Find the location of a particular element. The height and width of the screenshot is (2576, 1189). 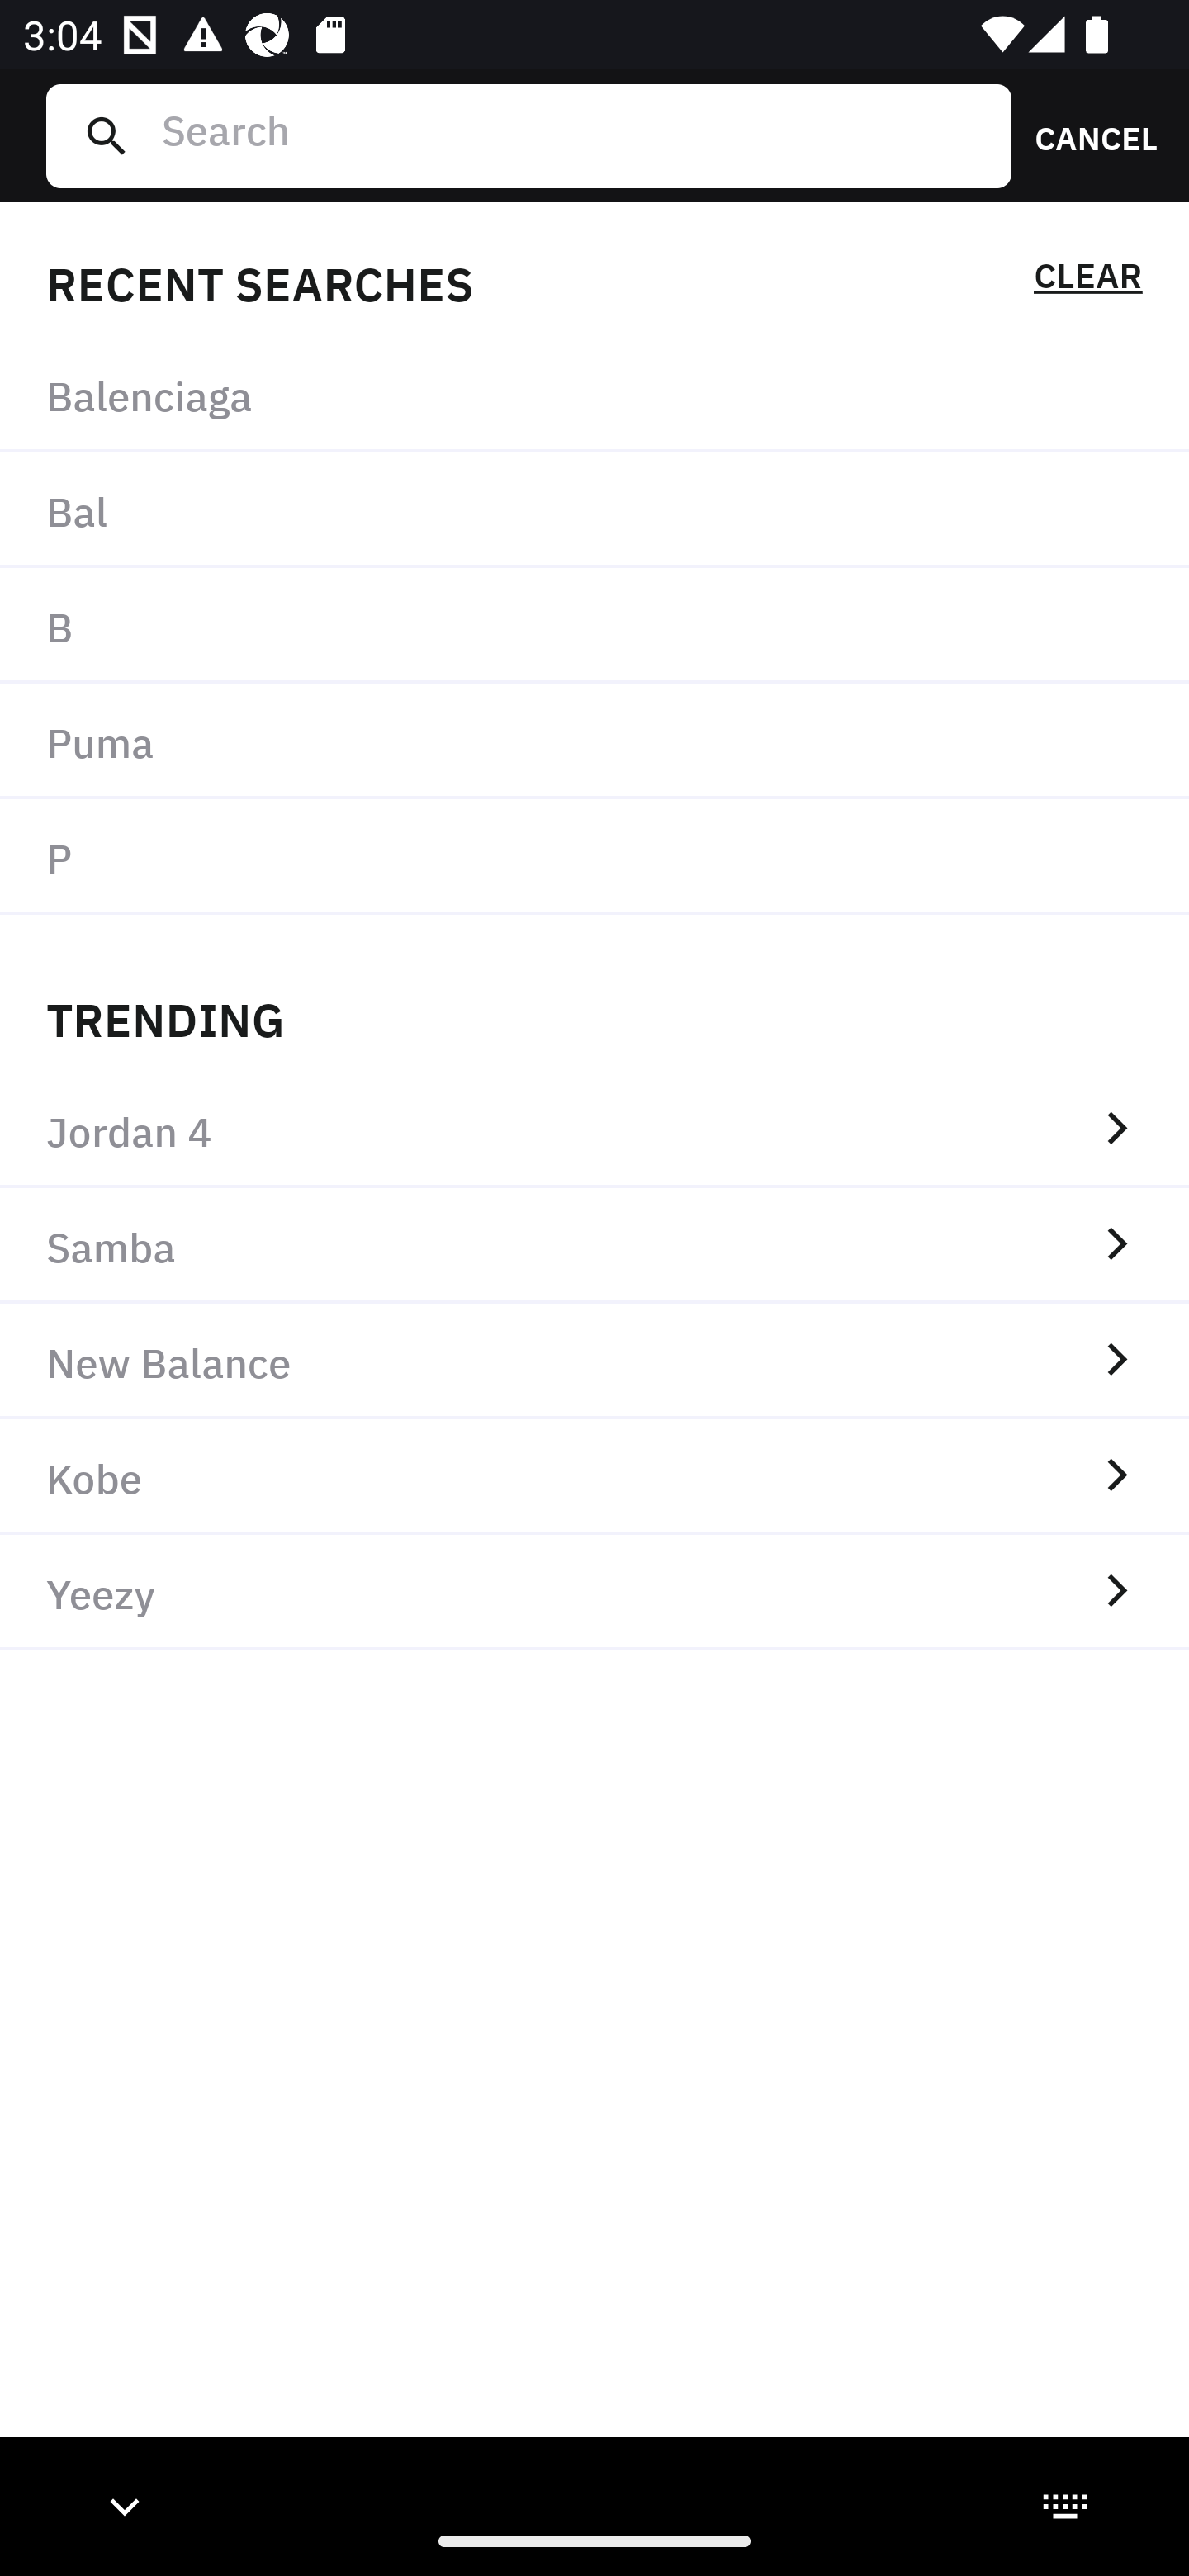

CANCEL is located at coordinates (1085, 135).